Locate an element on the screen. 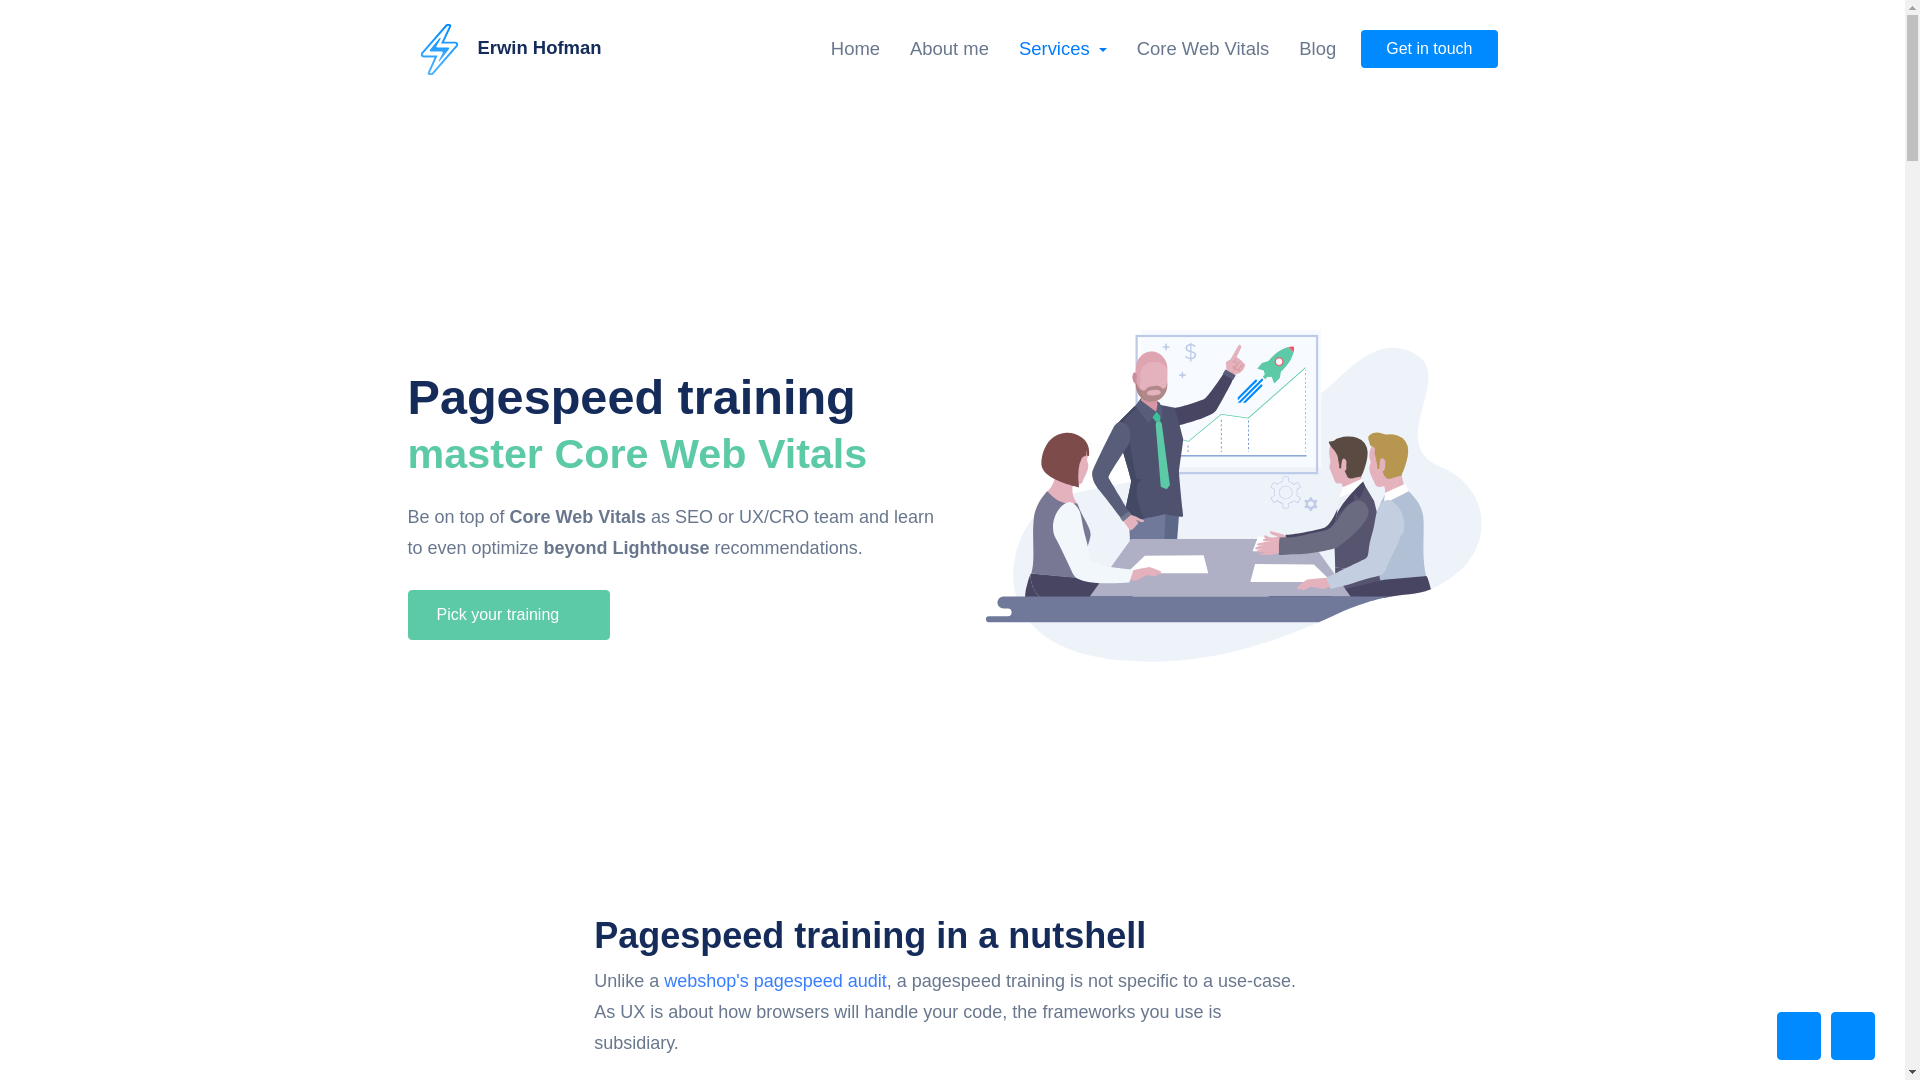  Get in touch is located at coordinates (1429, 49).